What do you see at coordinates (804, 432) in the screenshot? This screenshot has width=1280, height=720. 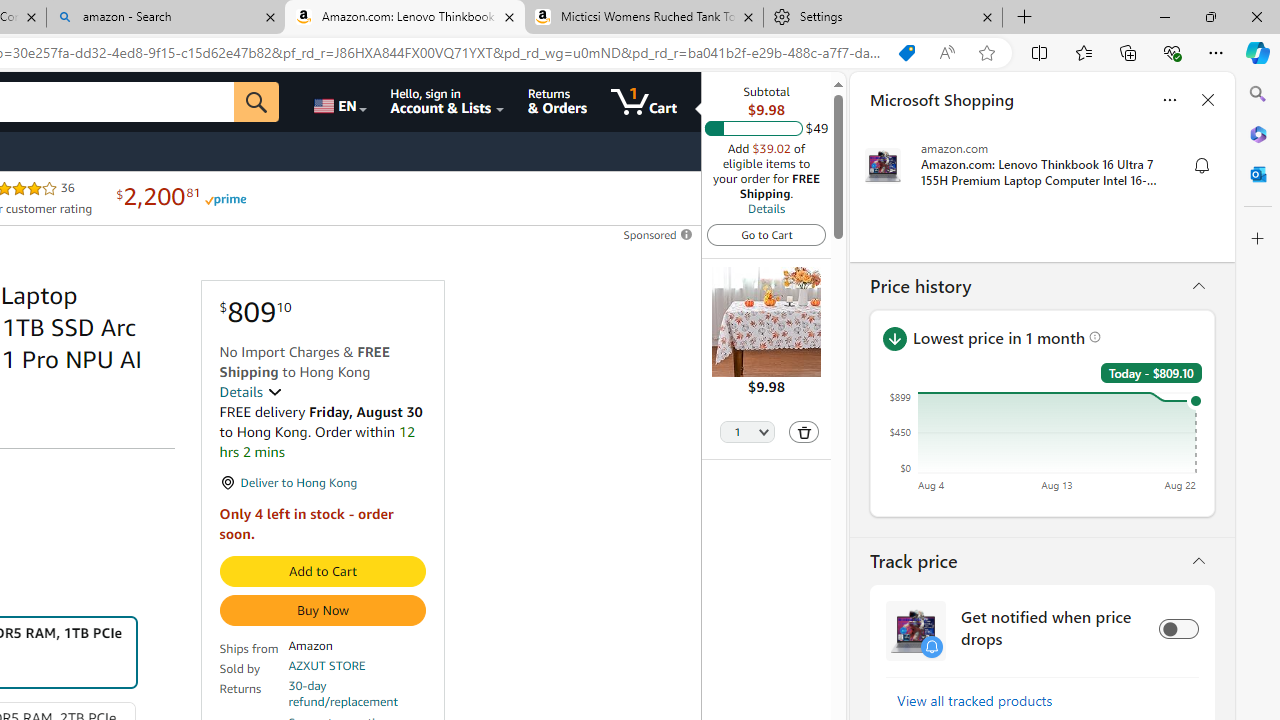 I see `Delete` at bounding box center [804, 432].